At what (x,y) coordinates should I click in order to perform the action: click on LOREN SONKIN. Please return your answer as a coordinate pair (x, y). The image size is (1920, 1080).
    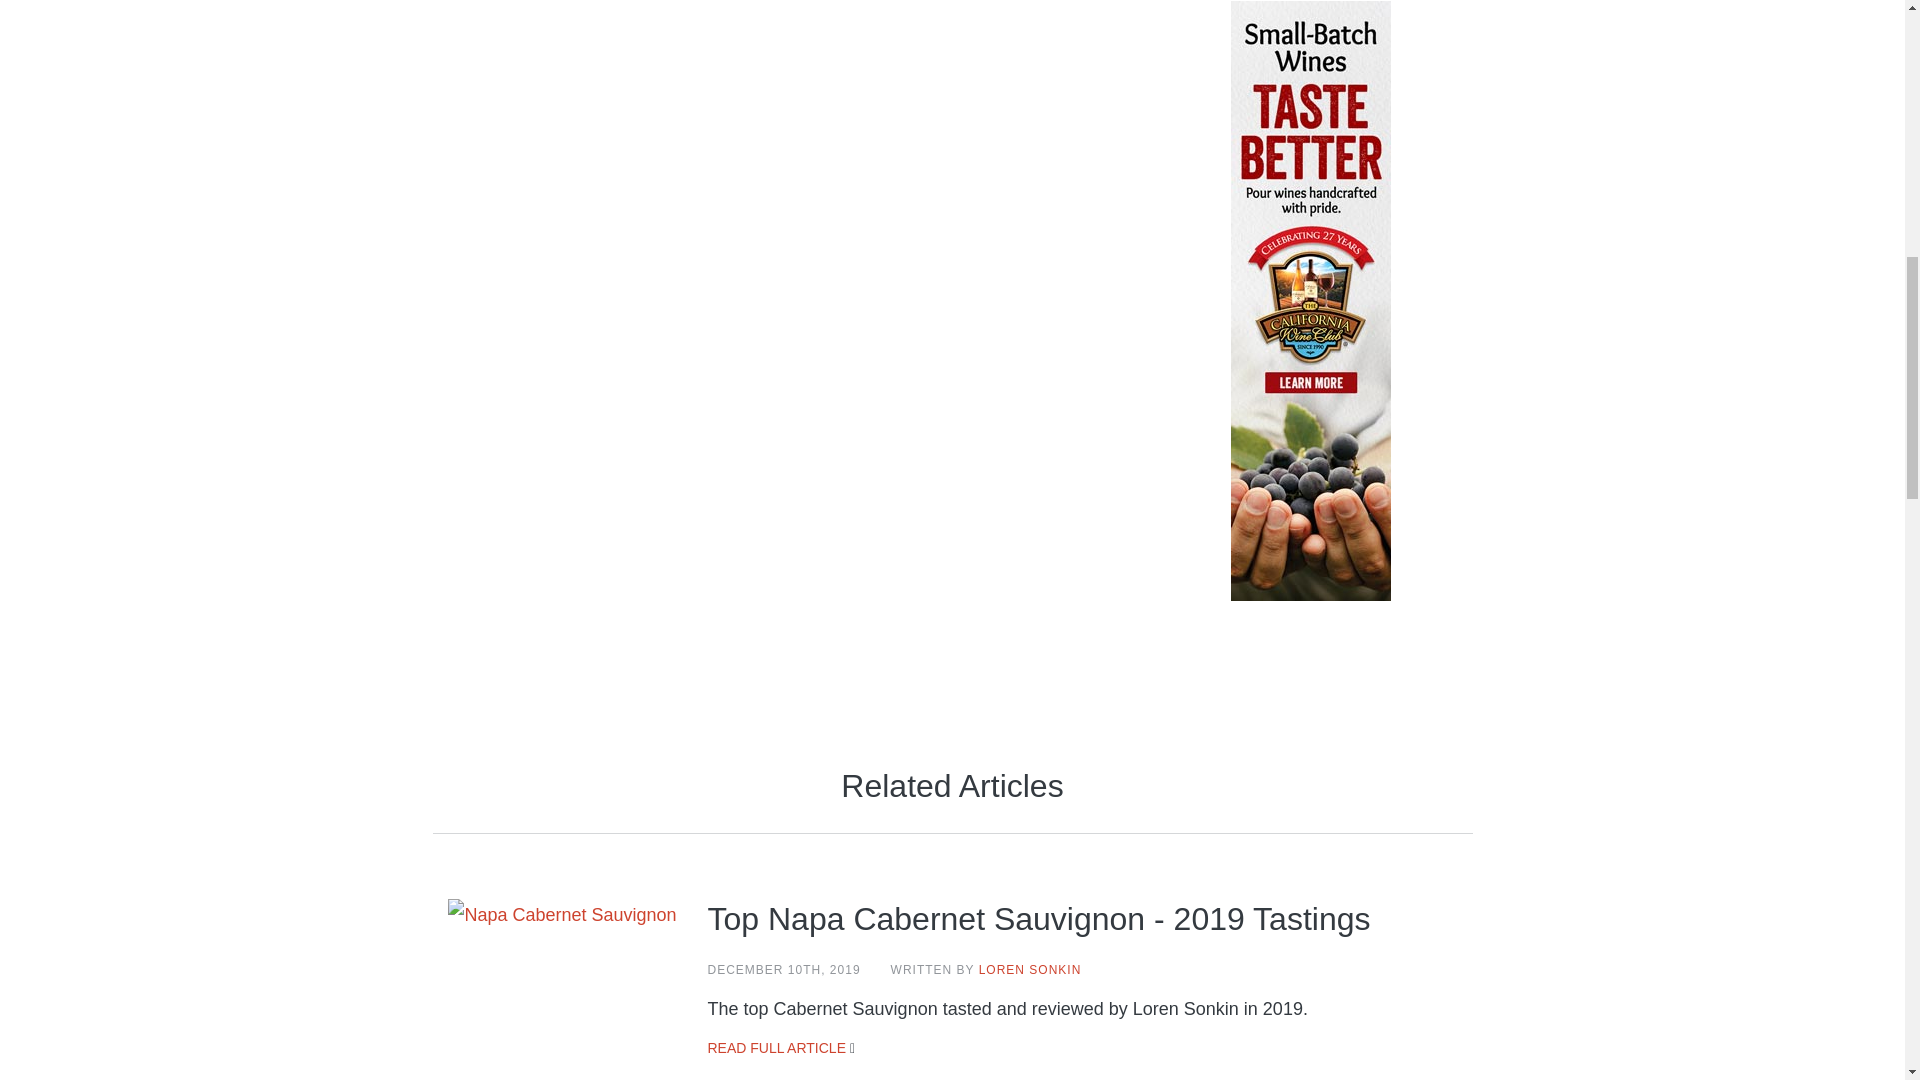
    Looking at the image, I should click on (1030, 970).